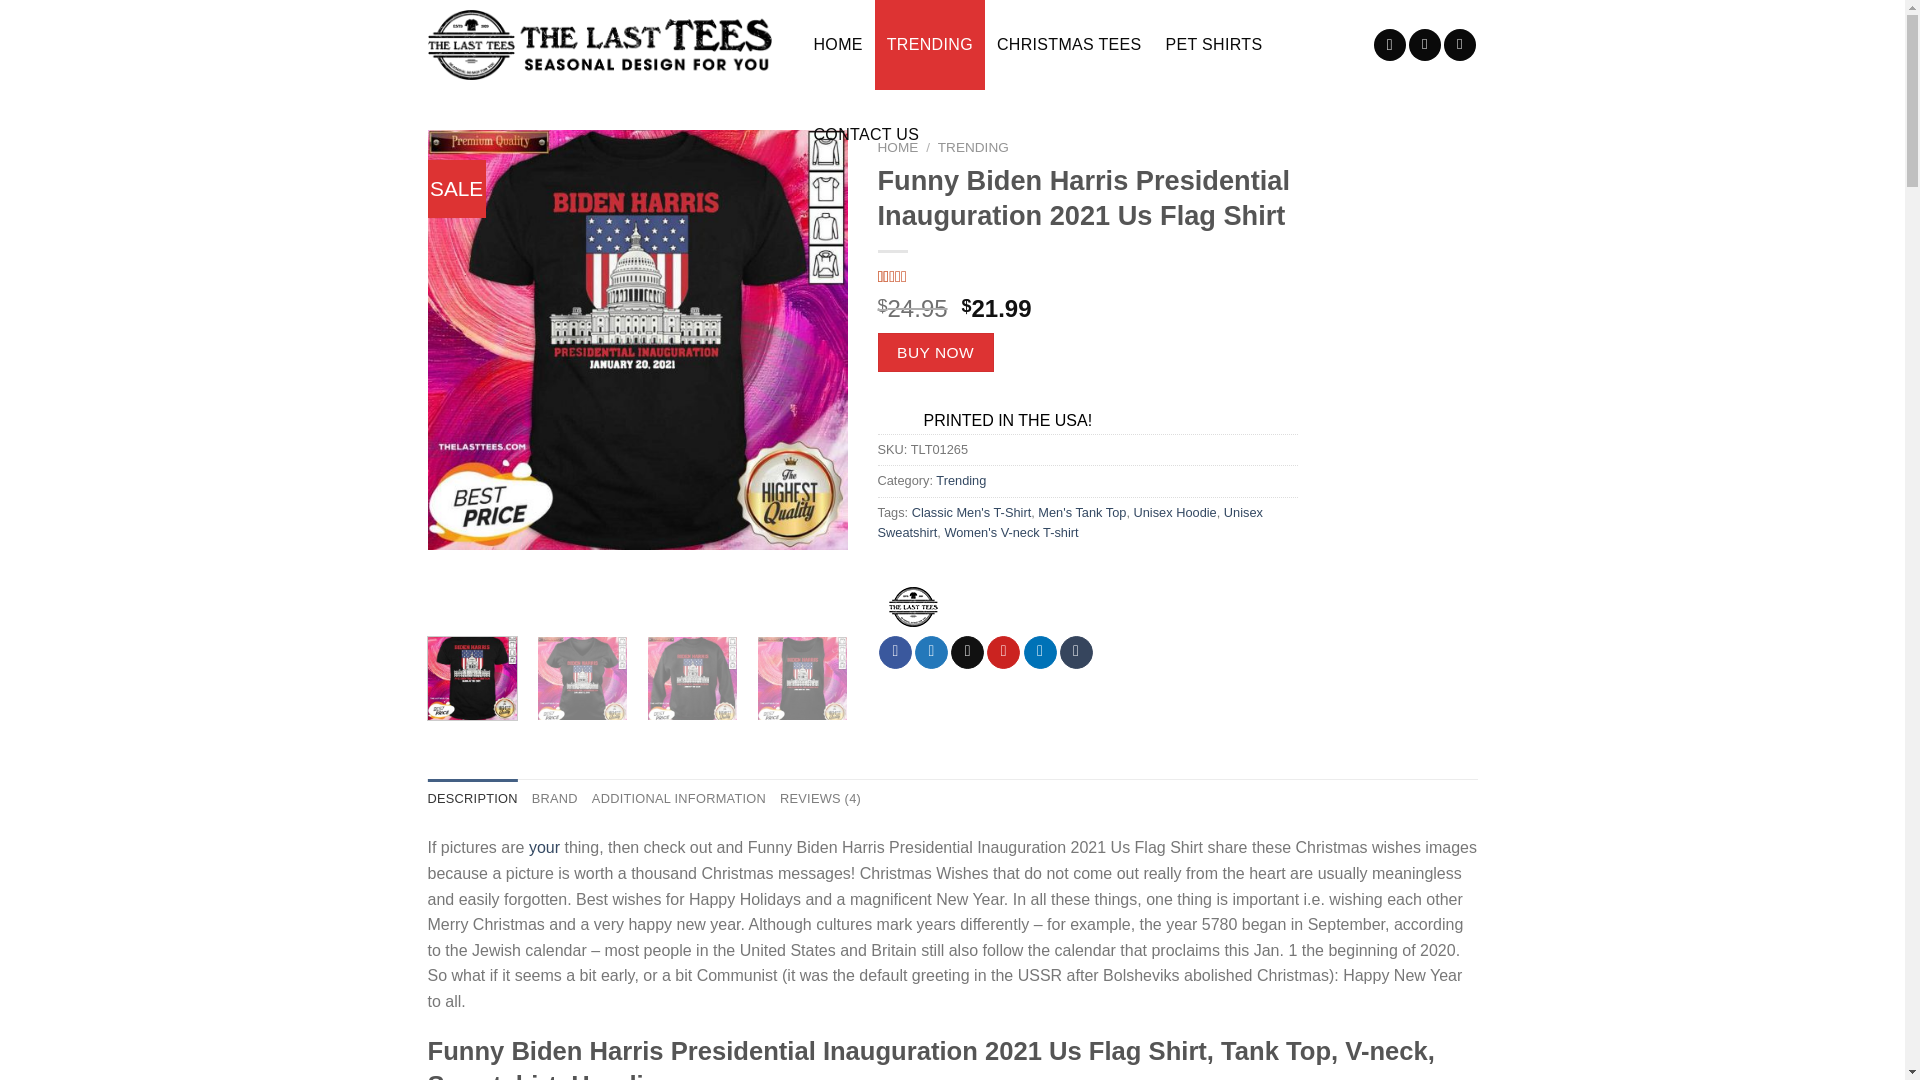 The width and height of the screenshot is (1920, 1080). I want to click on Share on Facebook, so click(896, 652).